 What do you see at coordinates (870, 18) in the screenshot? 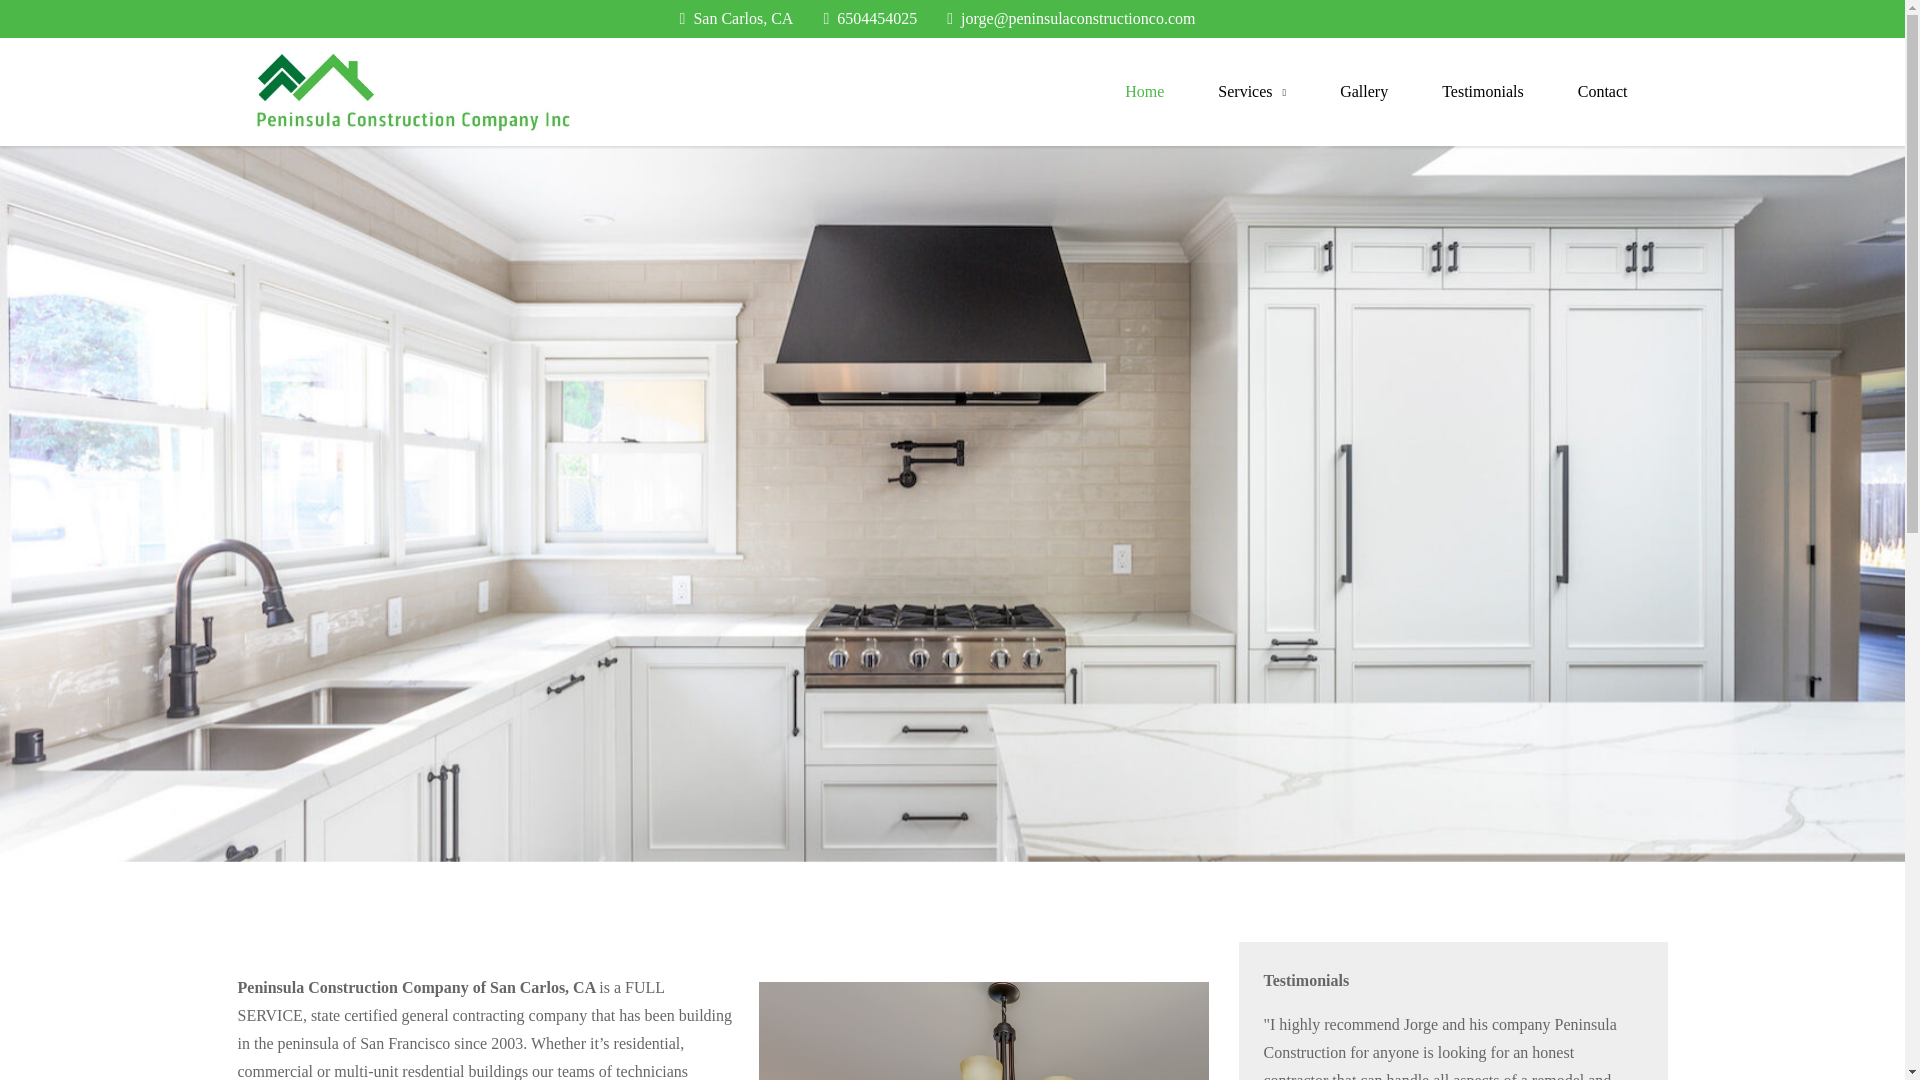
I see `6504454025` at bounding box center [870, 18].